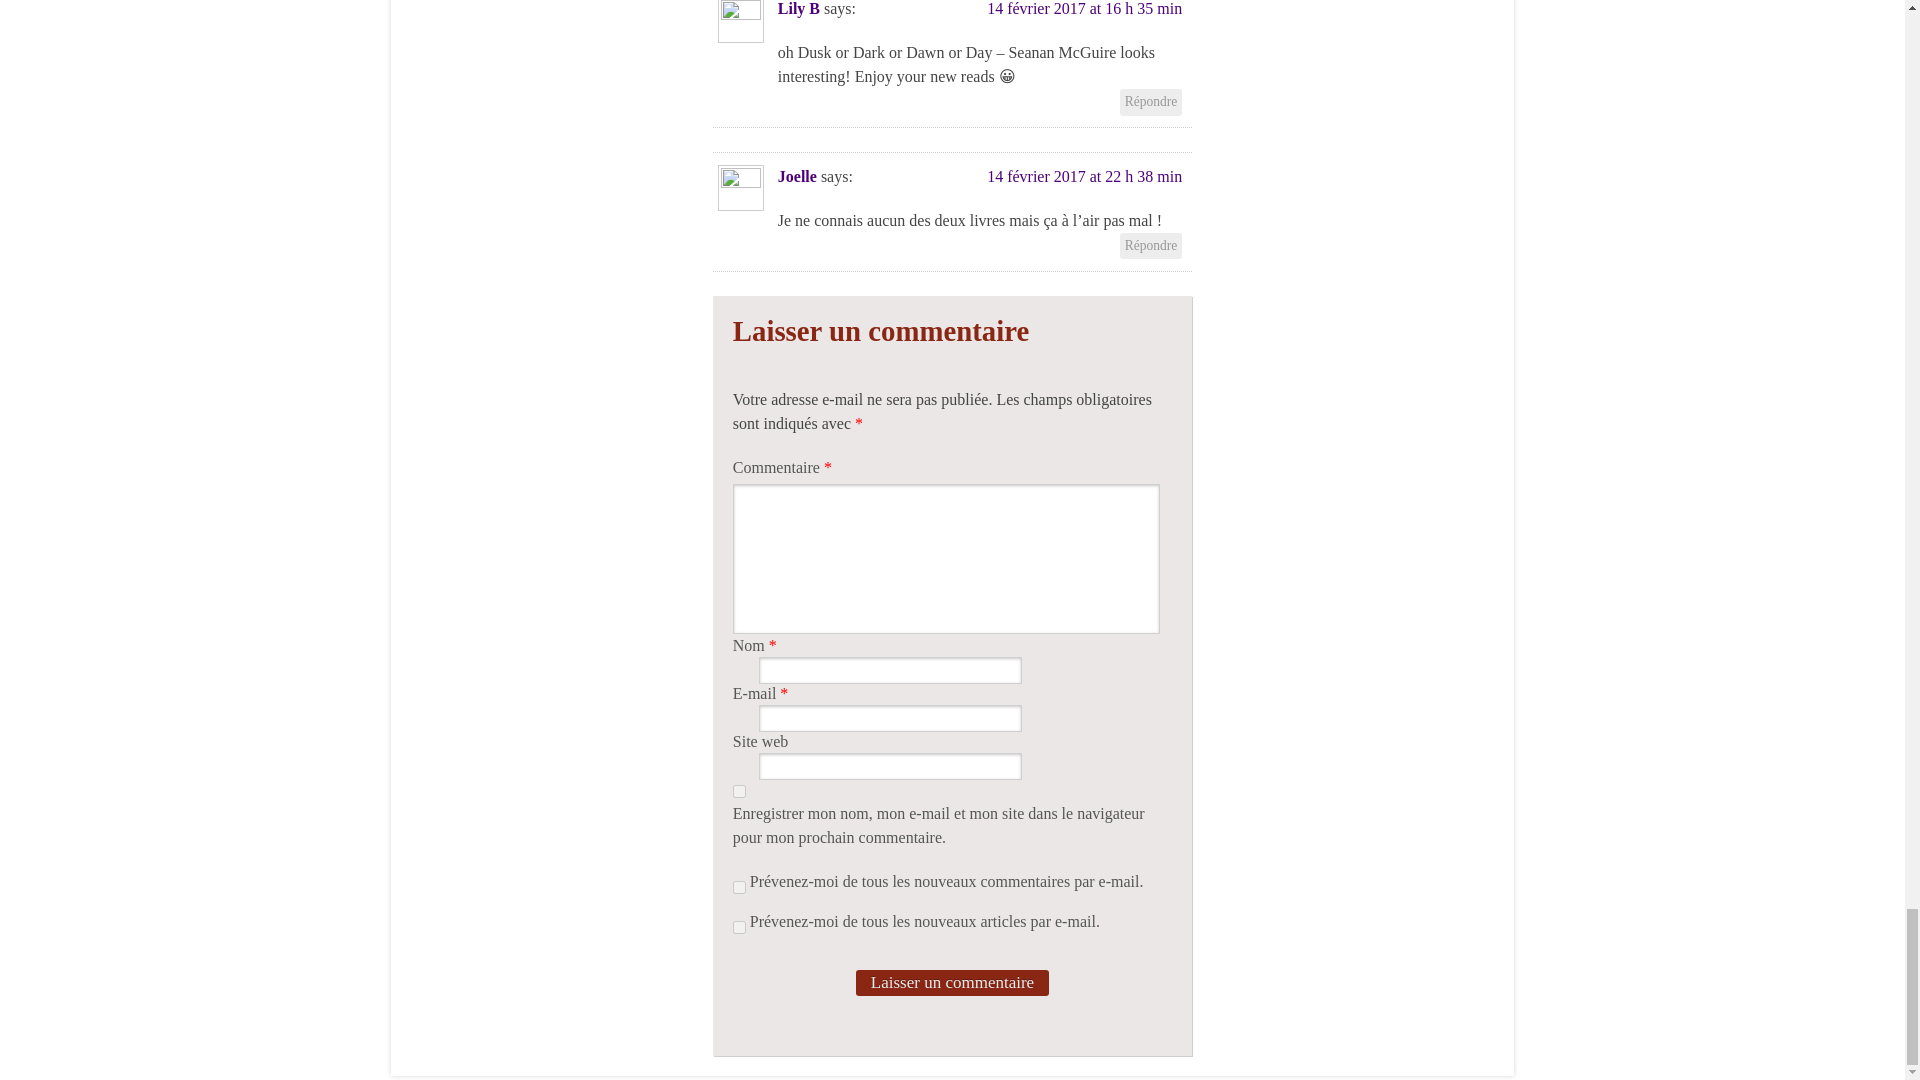 This screenshot has height=1080, width=1920. I want to click on subscribe, so click(740, 888).